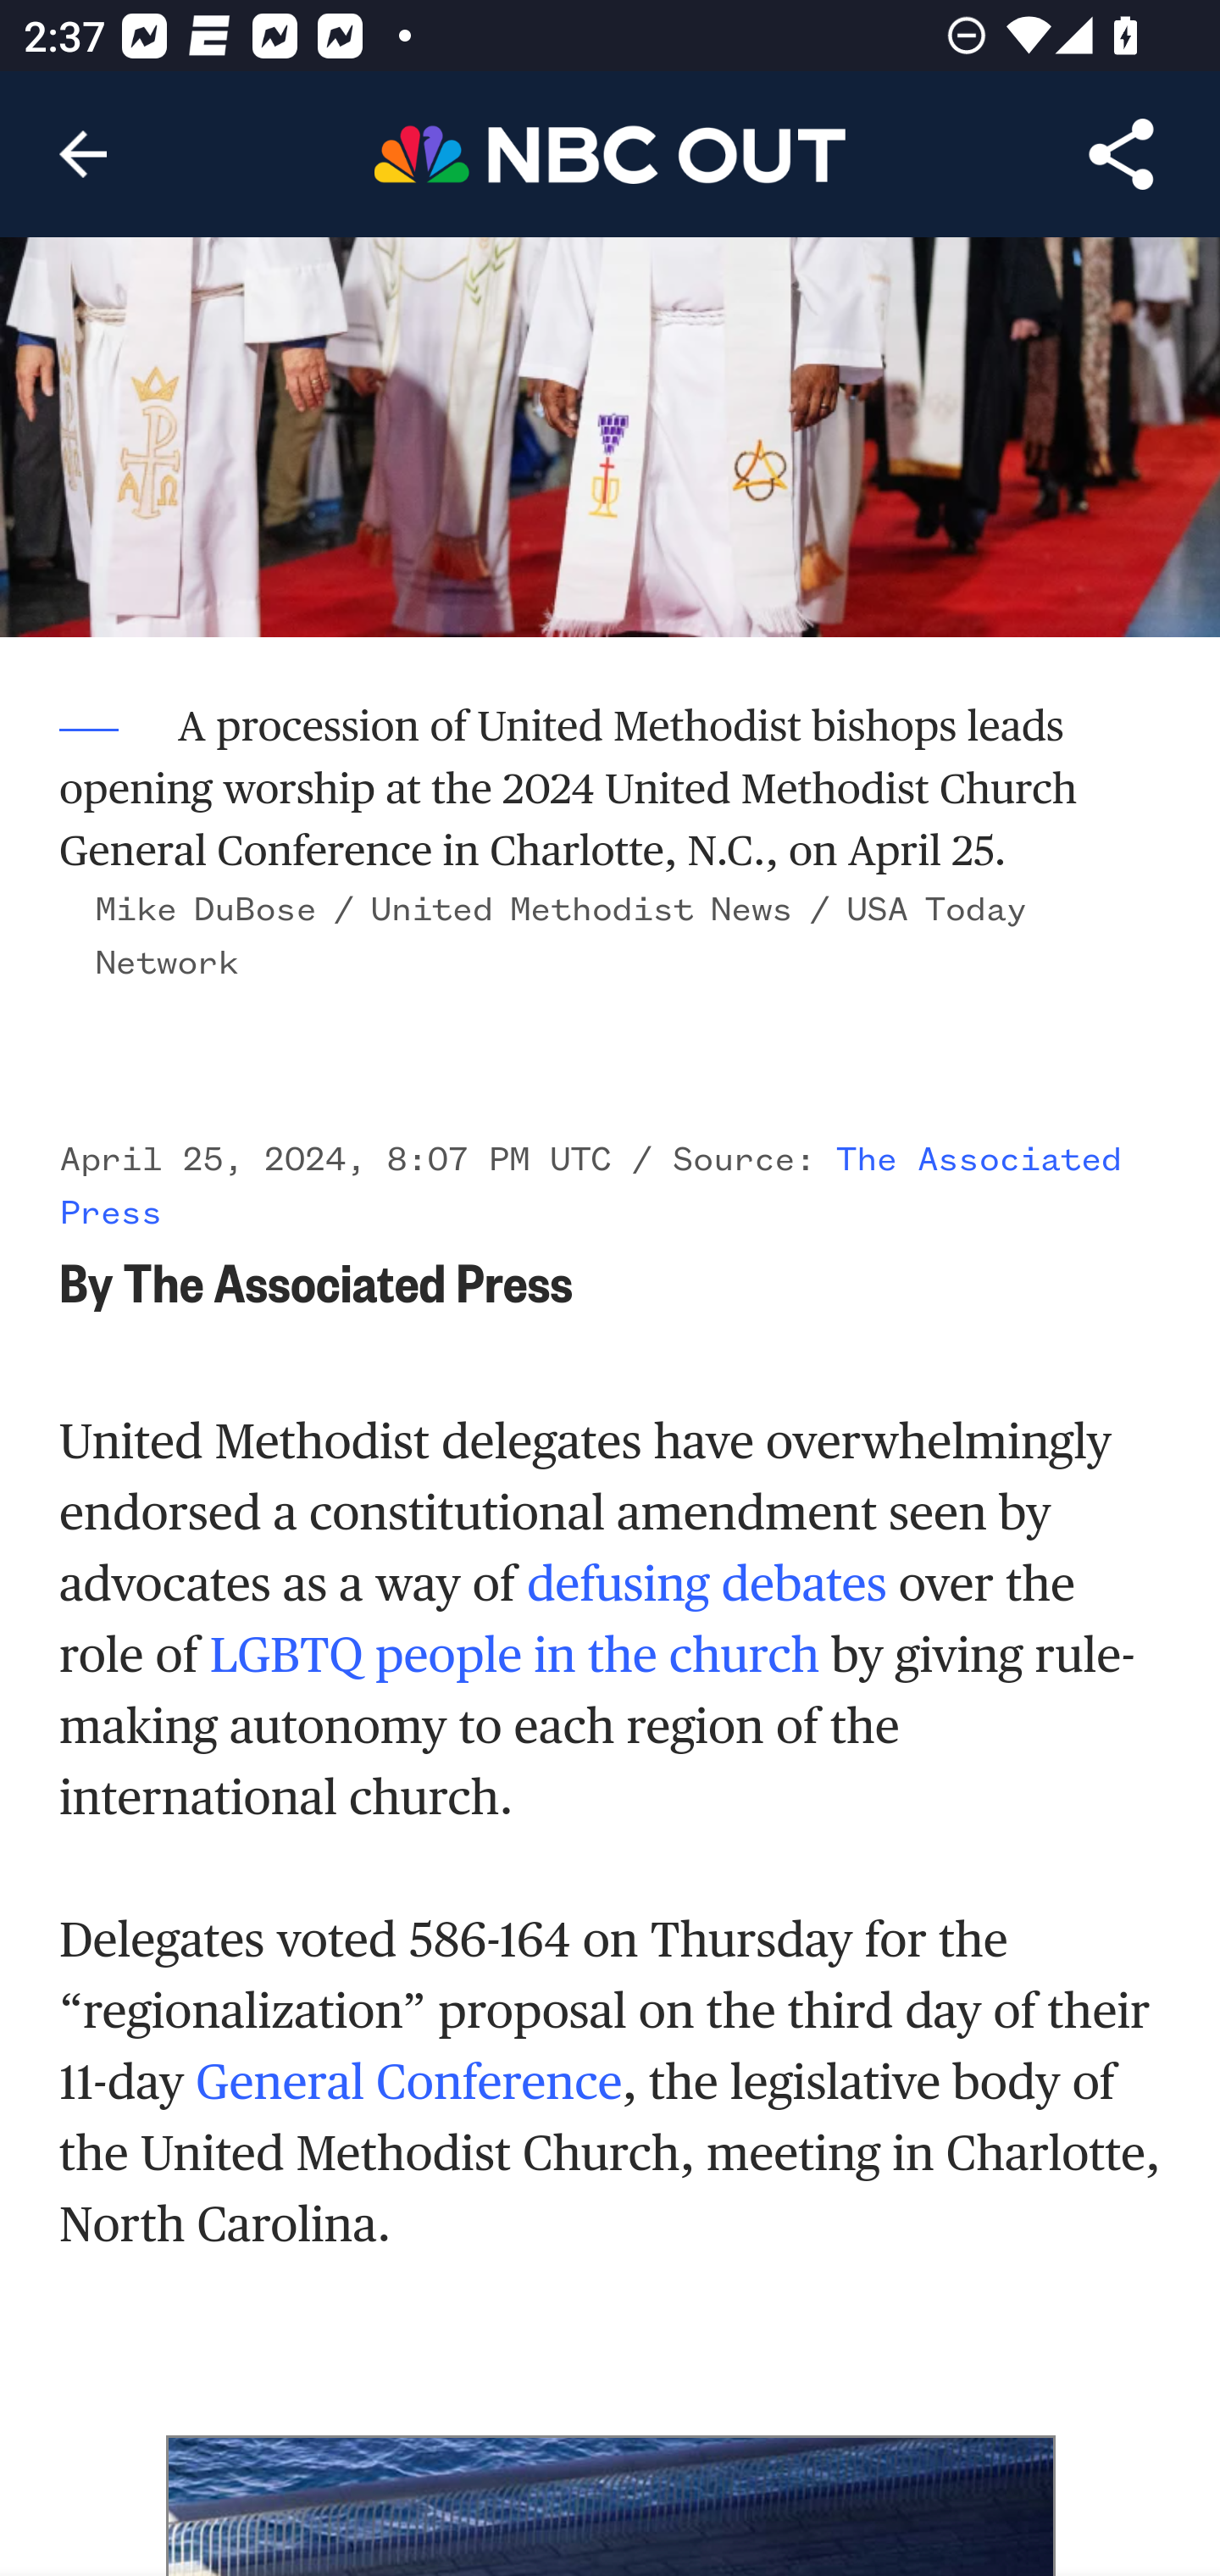 This screenshot has height=2576, width=1220. Describe the element at coordinates (707, 1585) in the screenshot. I see `defusing debates` at that location.